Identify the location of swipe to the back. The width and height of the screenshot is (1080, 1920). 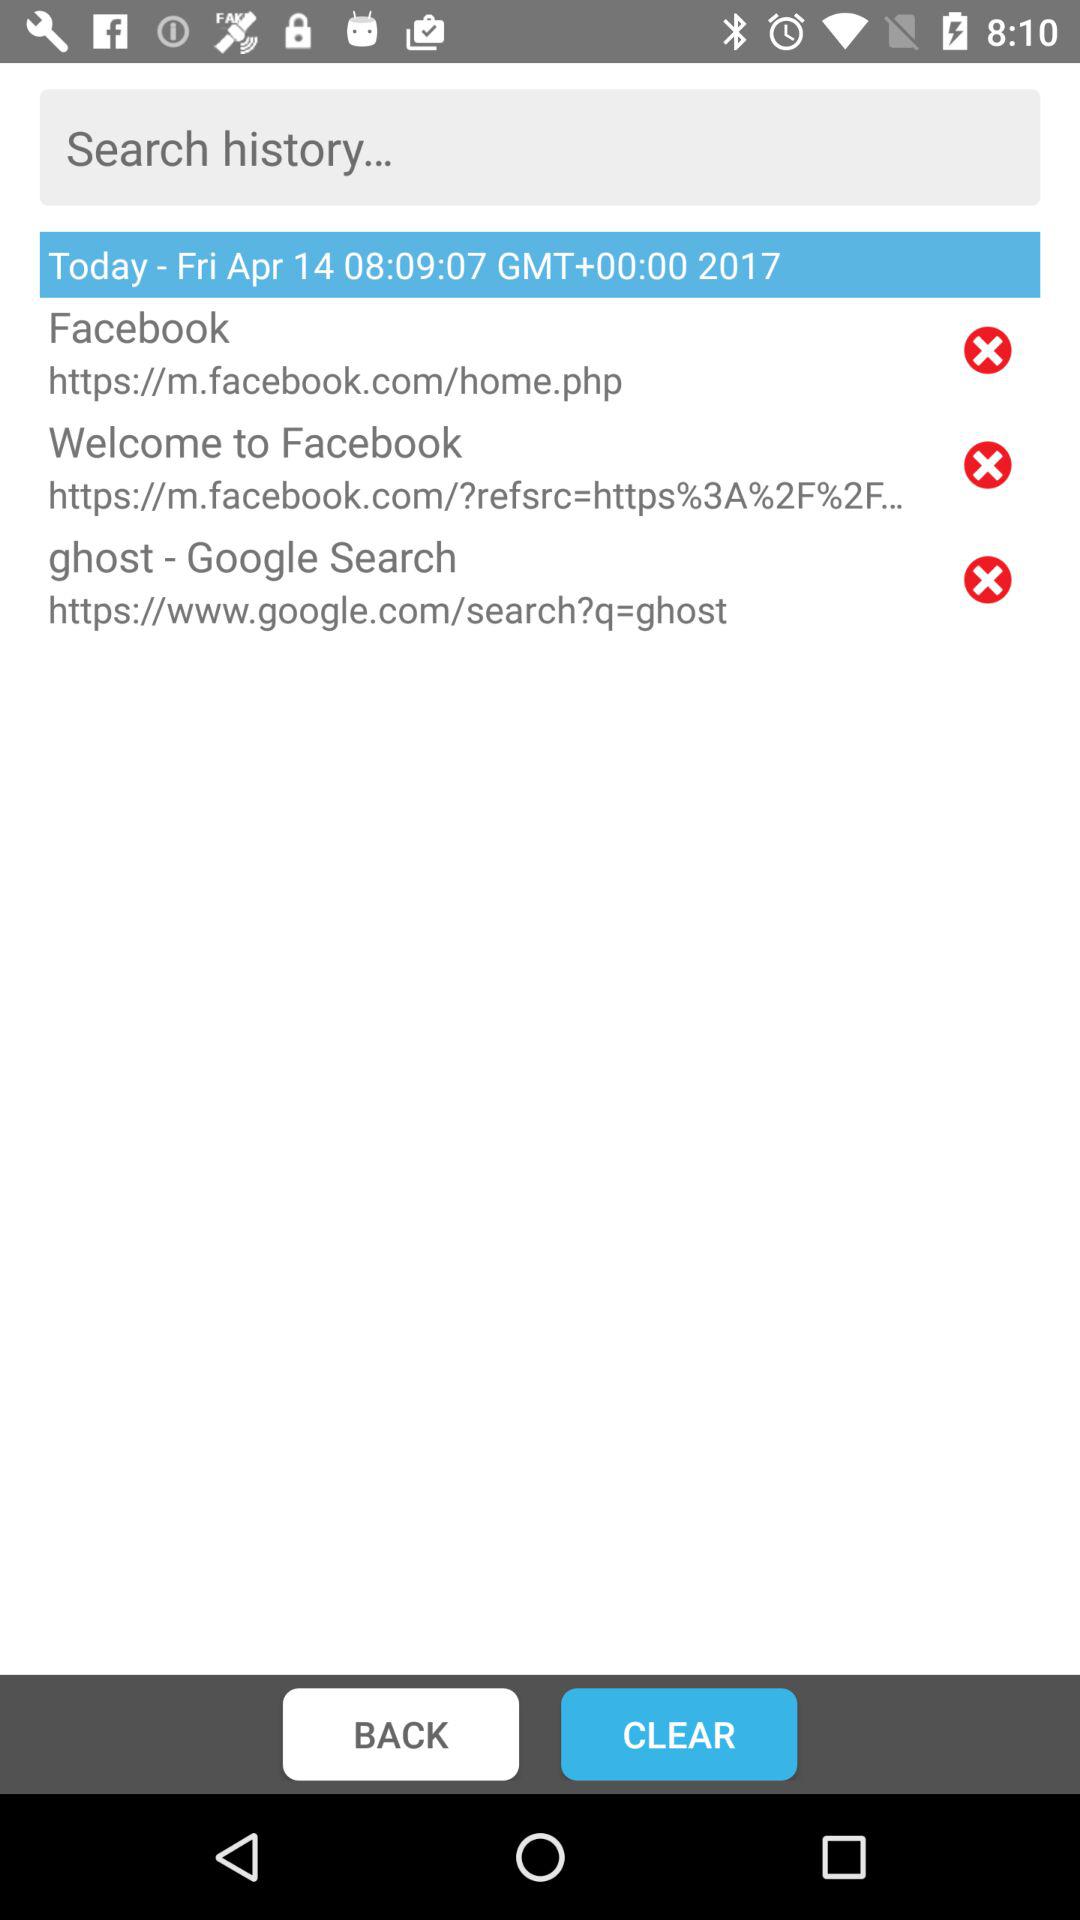
(400, 1734).